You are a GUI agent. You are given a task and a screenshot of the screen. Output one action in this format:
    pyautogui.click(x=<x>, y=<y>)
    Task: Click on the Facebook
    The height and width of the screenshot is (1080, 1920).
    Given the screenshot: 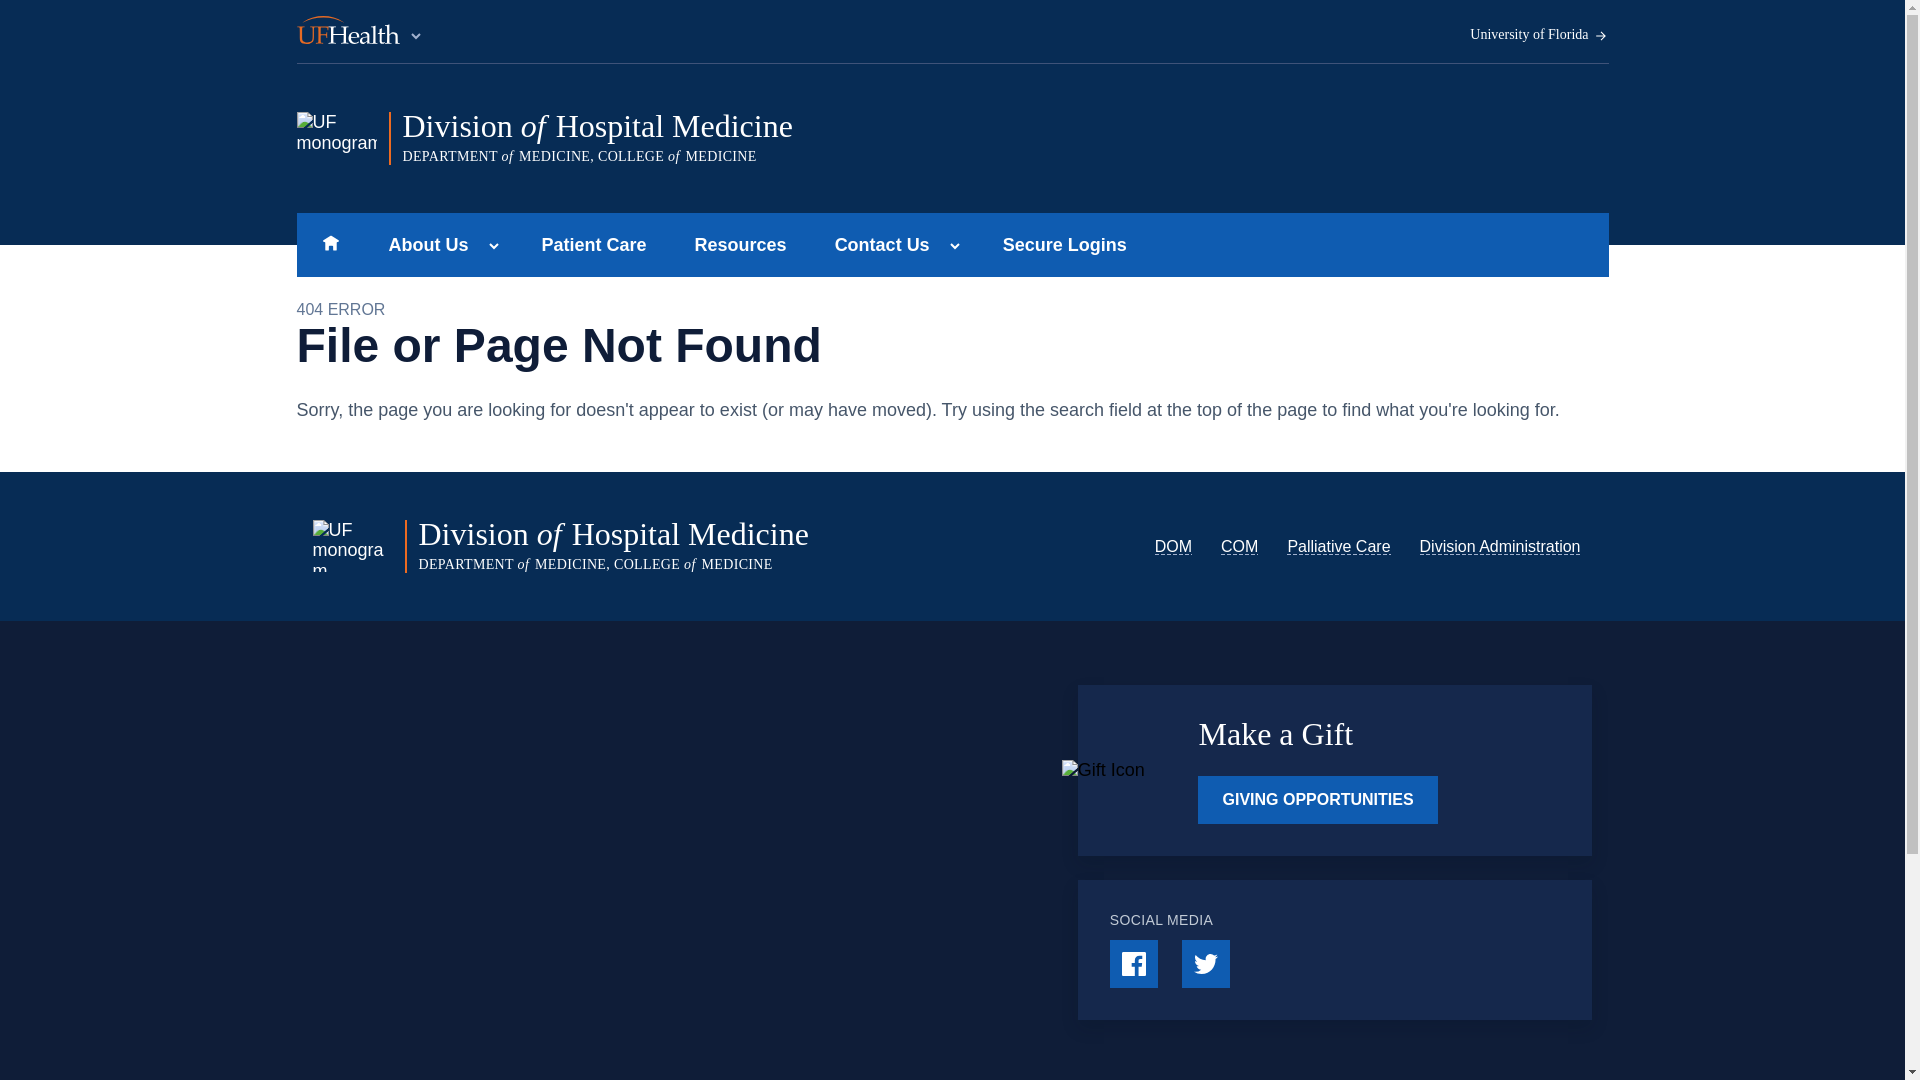 What is the action you would take?
    pyautogui.click(x=1133, y=964)
    